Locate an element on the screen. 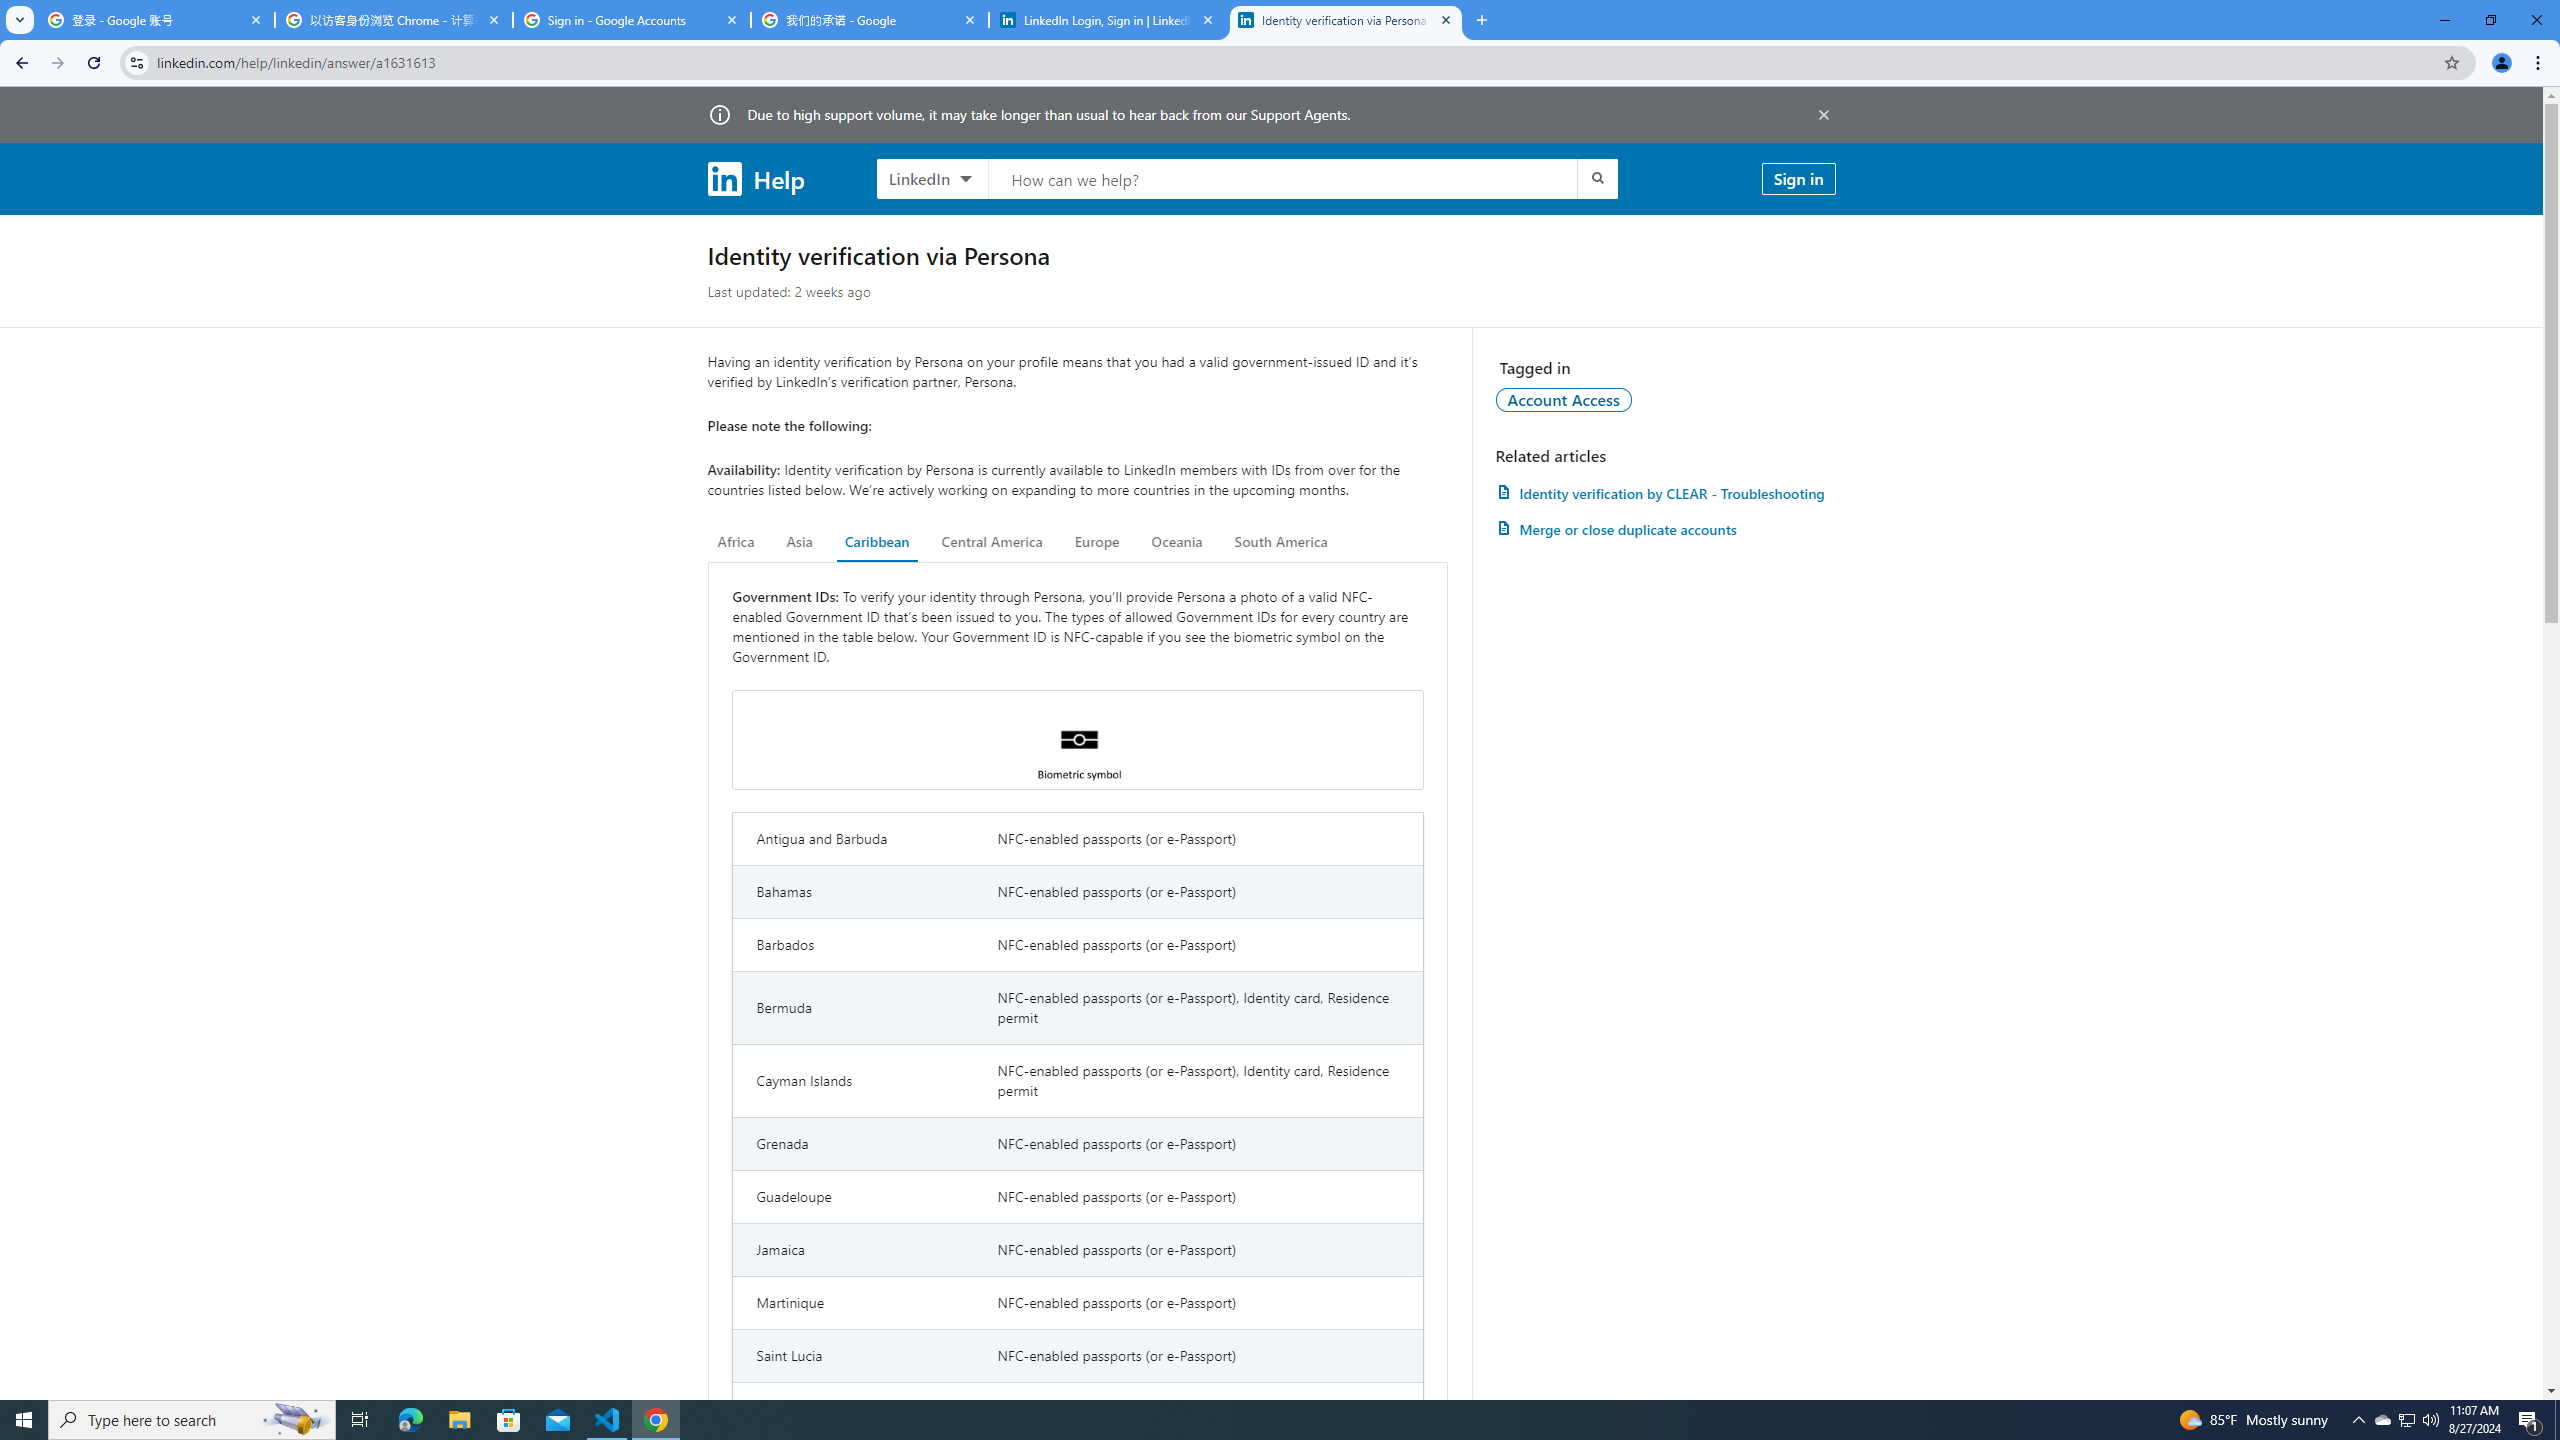 This screenshot has height=1440, width=2560. Oceania is located at coordinates (1176, 542).